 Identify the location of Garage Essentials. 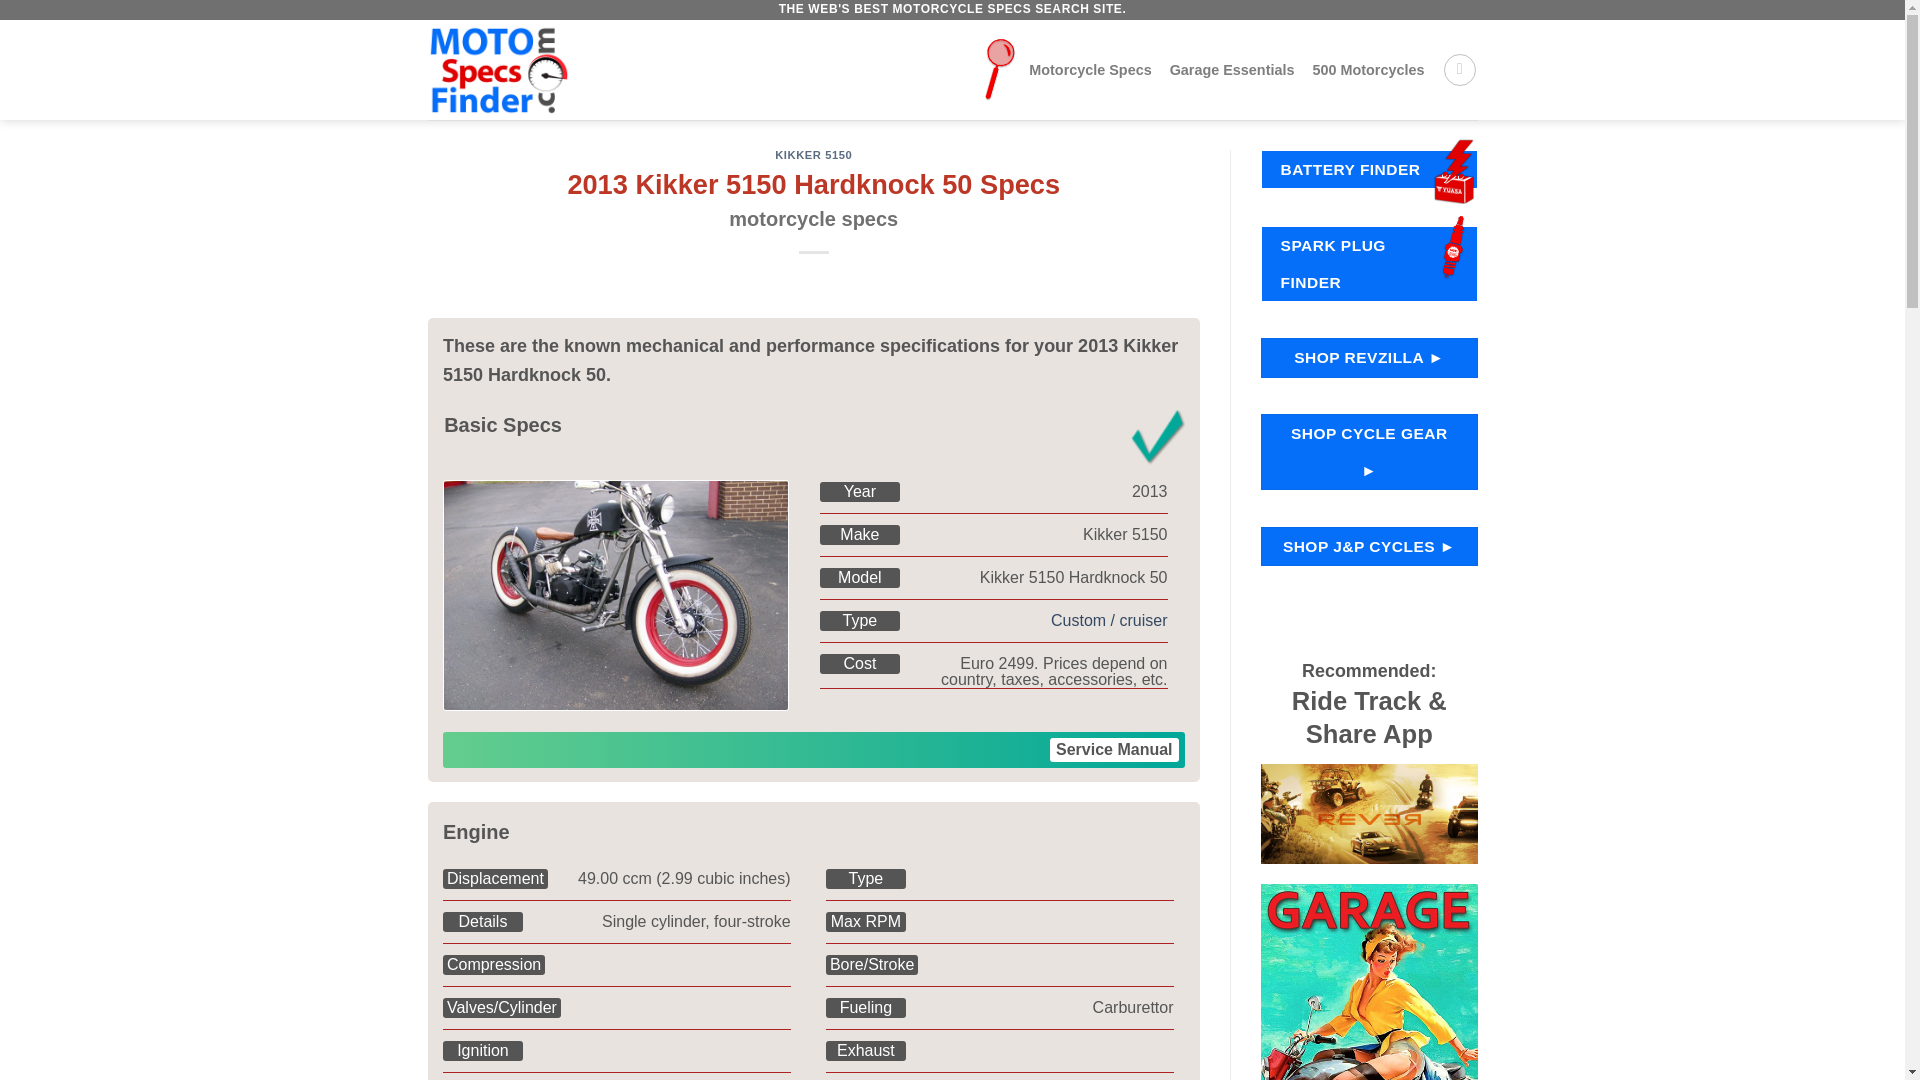
(1114, 750).